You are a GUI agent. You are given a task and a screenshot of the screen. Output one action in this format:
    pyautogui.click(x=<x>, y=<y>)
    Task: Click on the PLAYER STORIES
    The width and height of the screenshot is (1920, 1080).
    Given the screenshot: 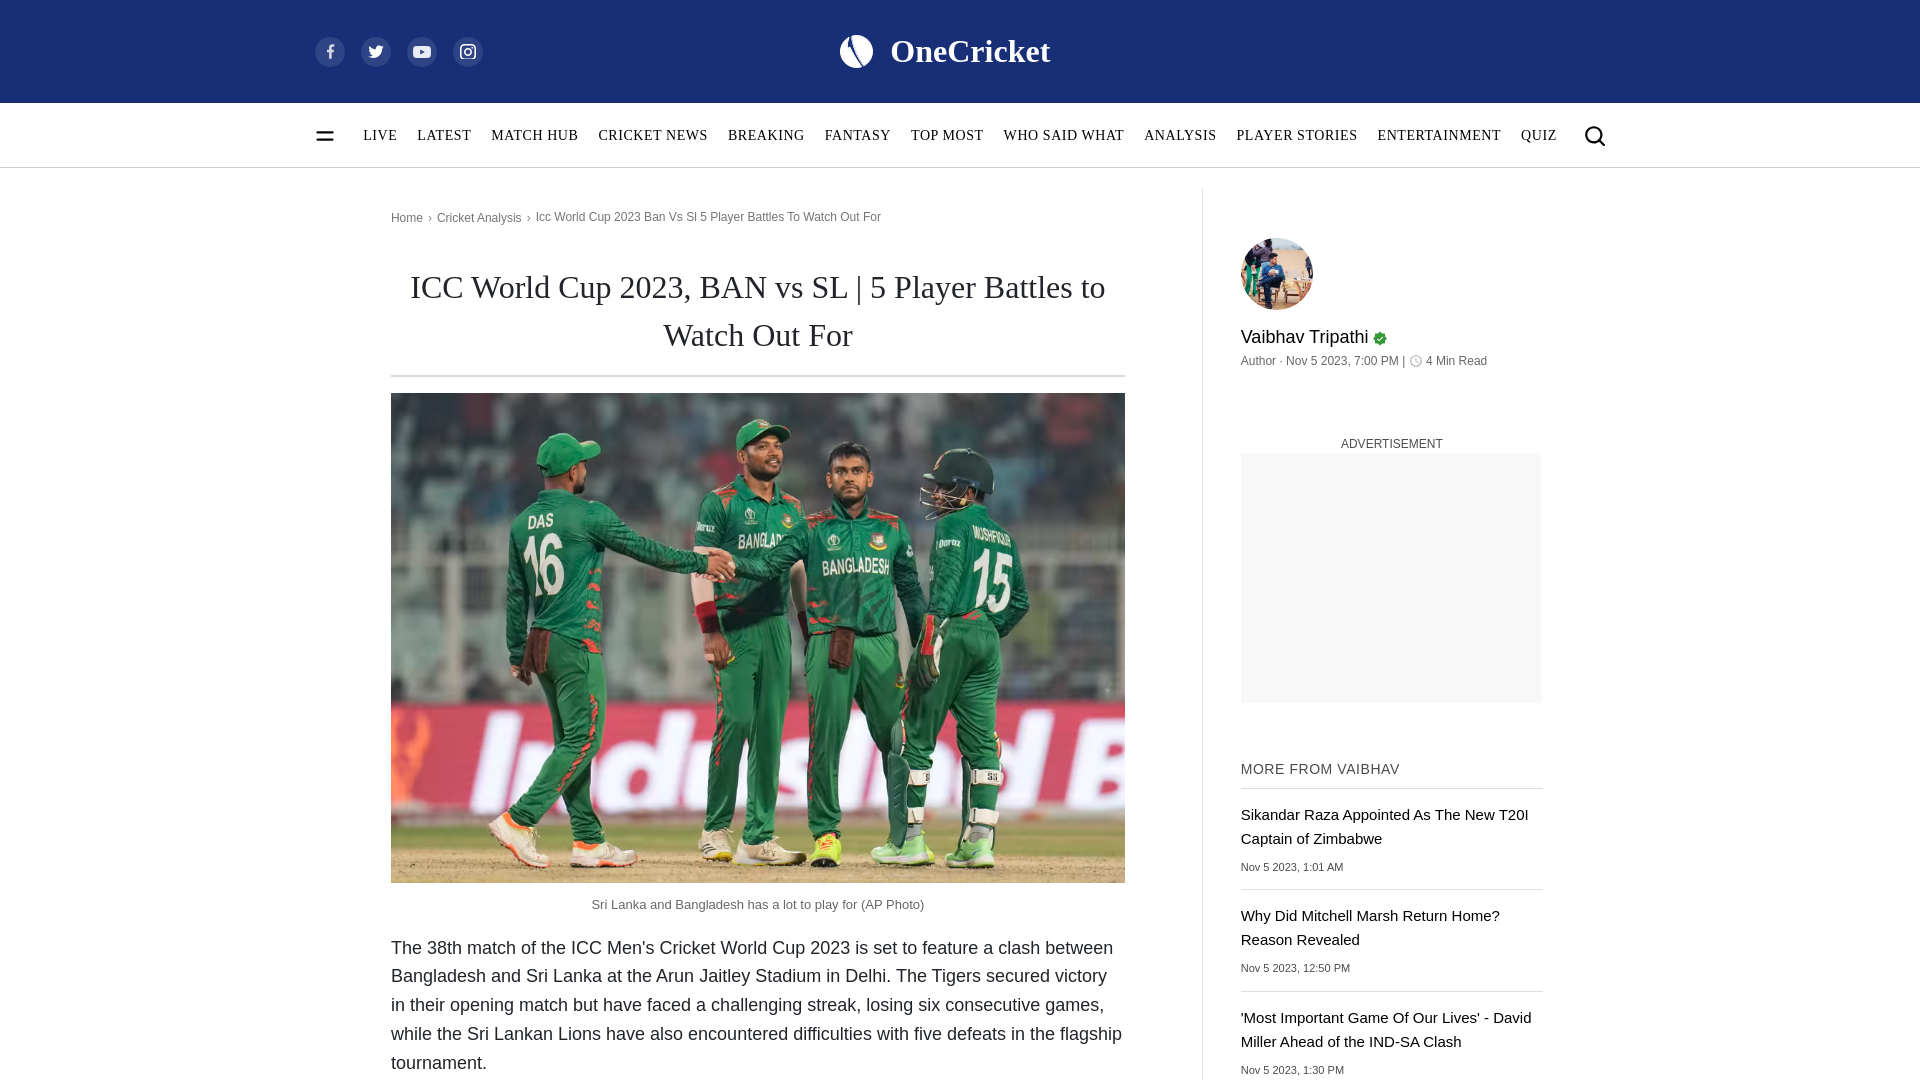 What is the action you would take?
    pyautogui.click(x=1296, y=135)
    